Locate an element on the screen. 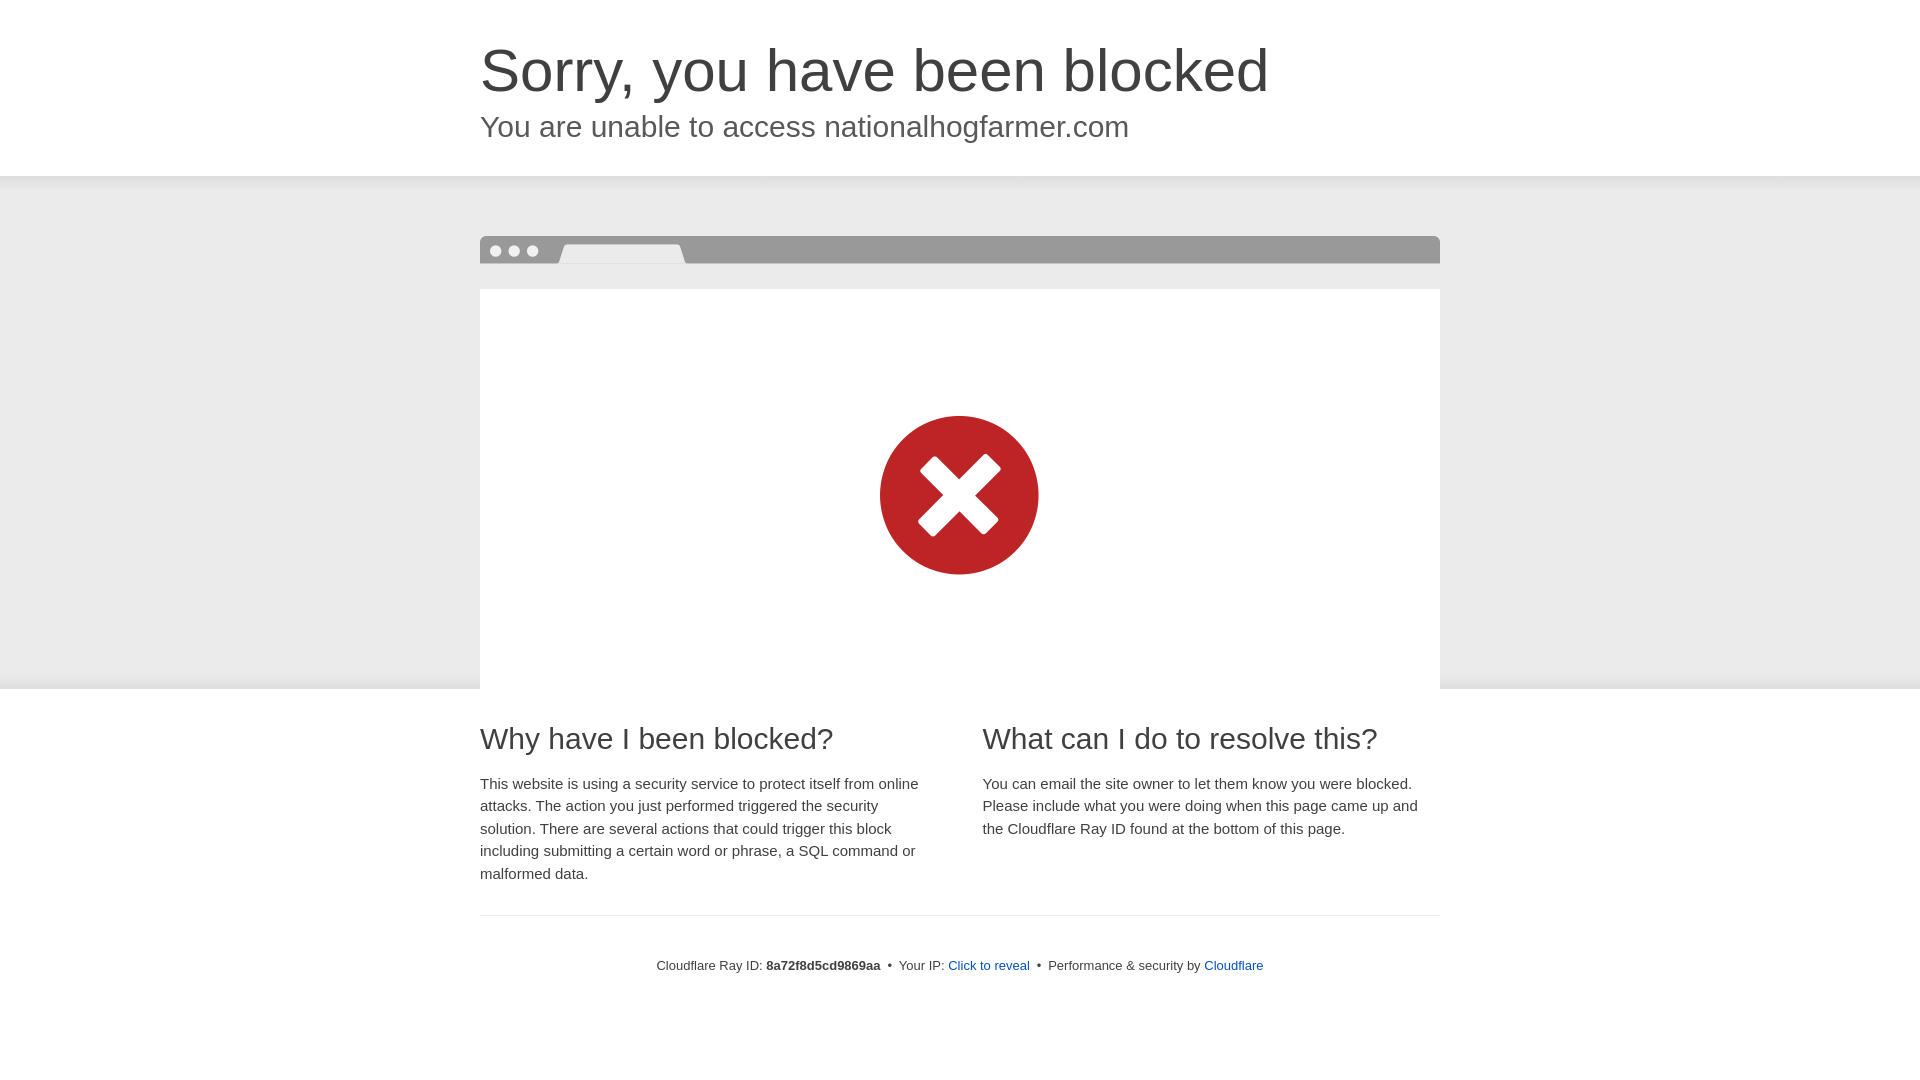  Click to reveal is located at coordinates (988, 966).